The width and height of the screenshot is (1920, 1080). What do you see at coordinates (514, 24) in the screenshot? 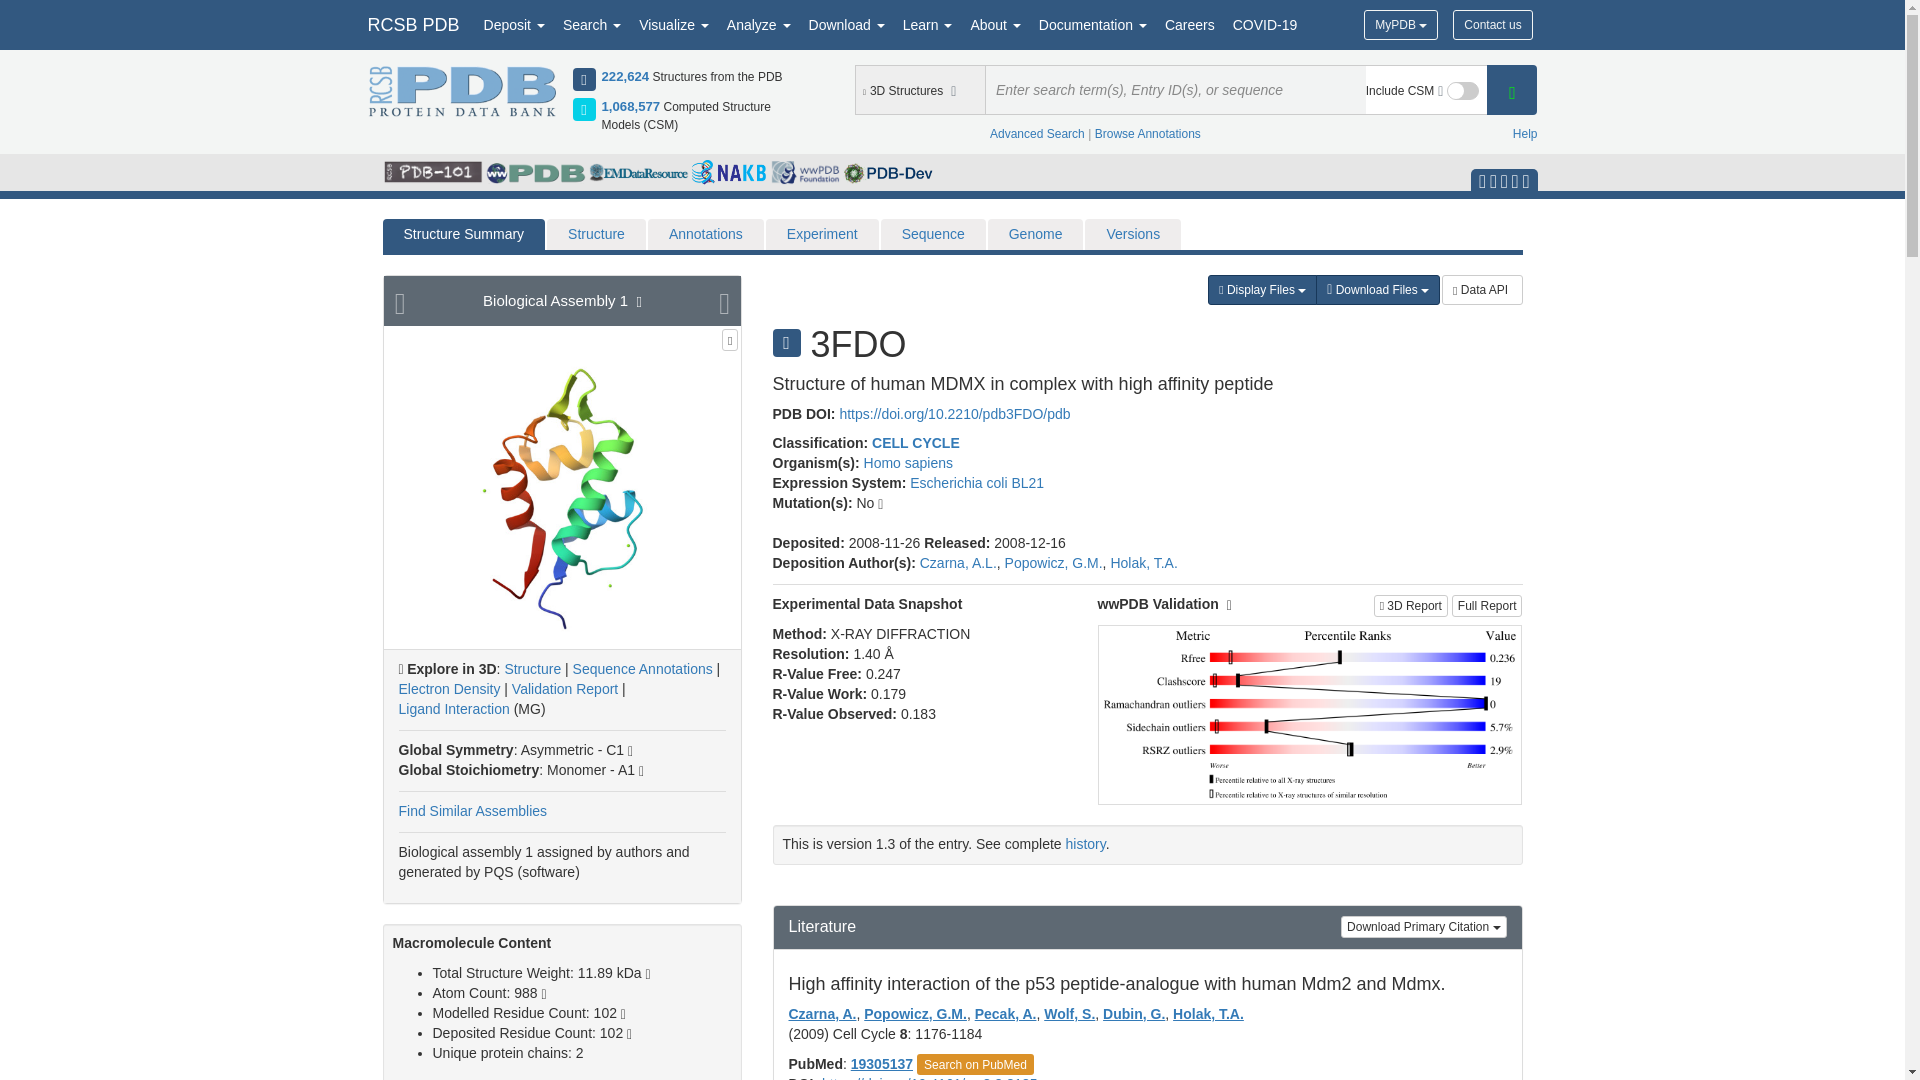
I see `Deposit ` at bounding box center [514, 24].